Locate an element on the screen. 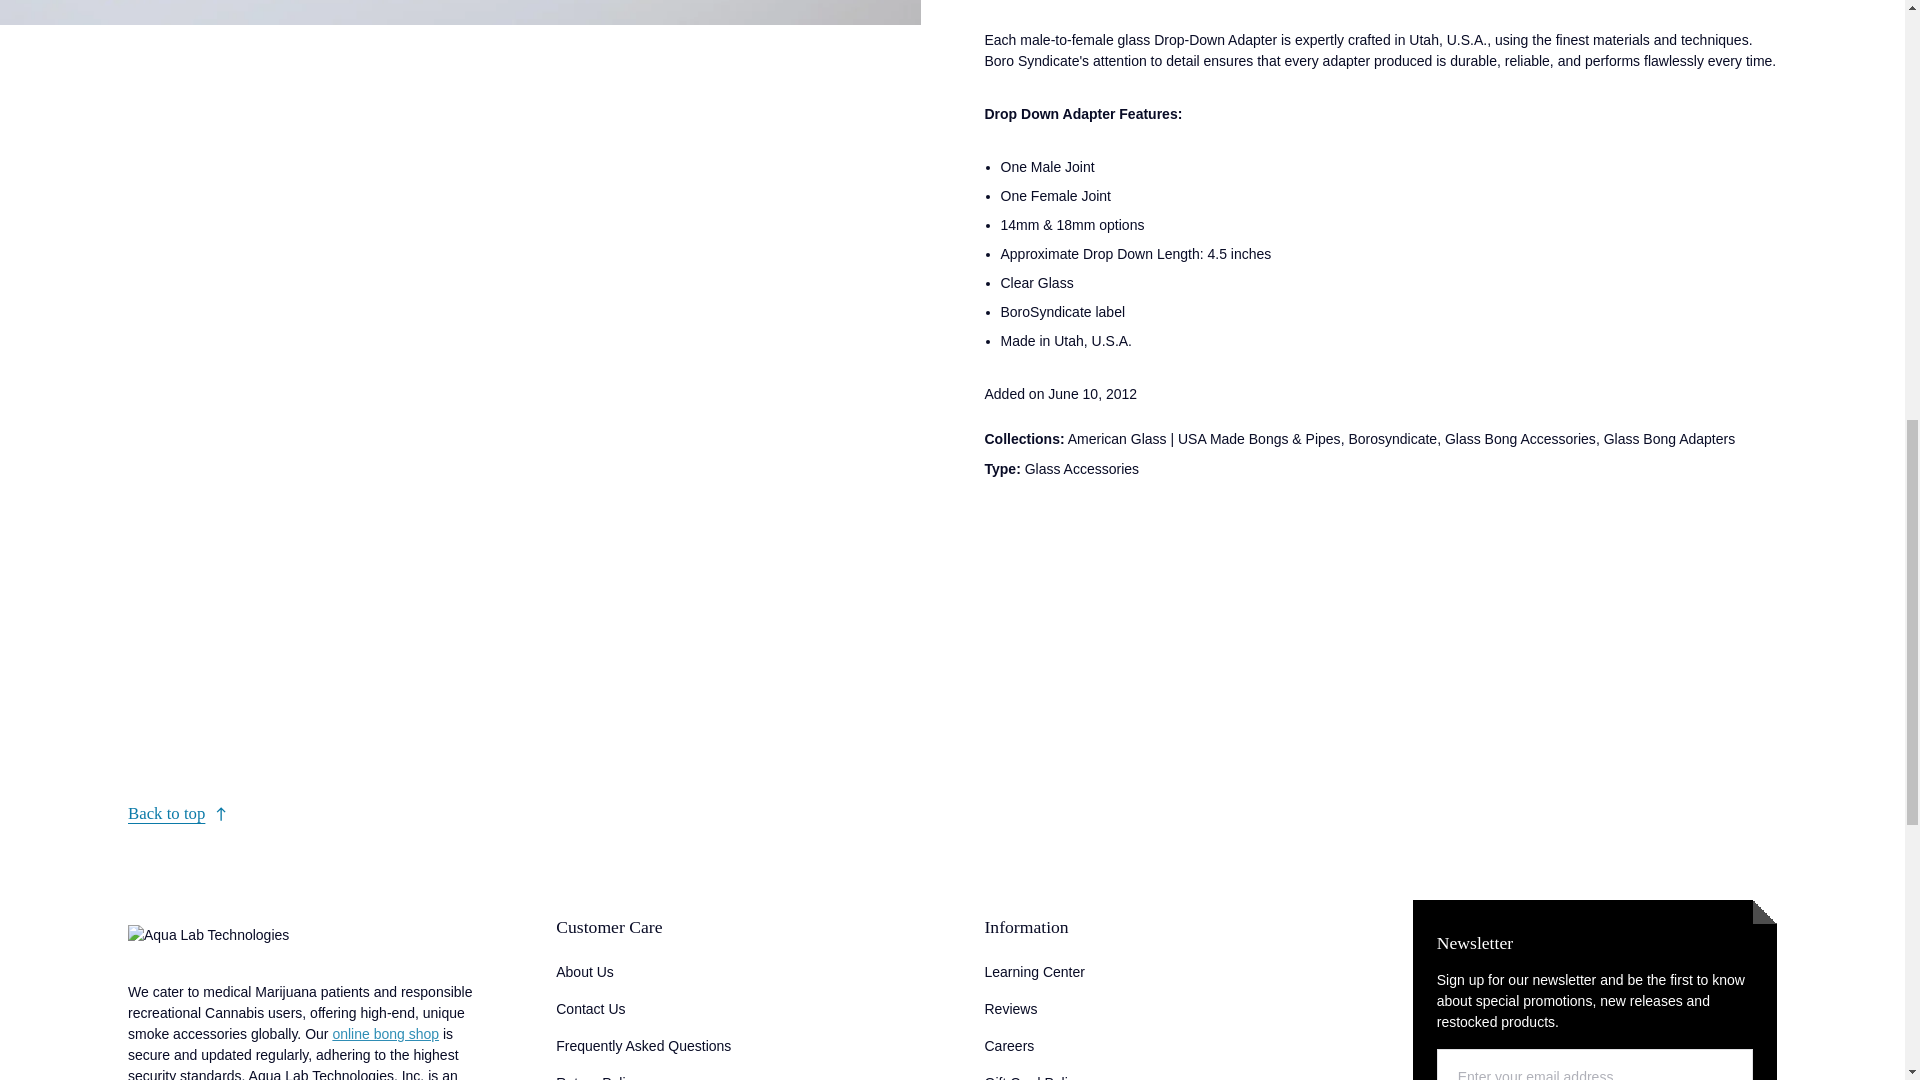 This screenshot has width=1920, height=1080. Glass Bong Accessories is located at coordinates (1520, 438).